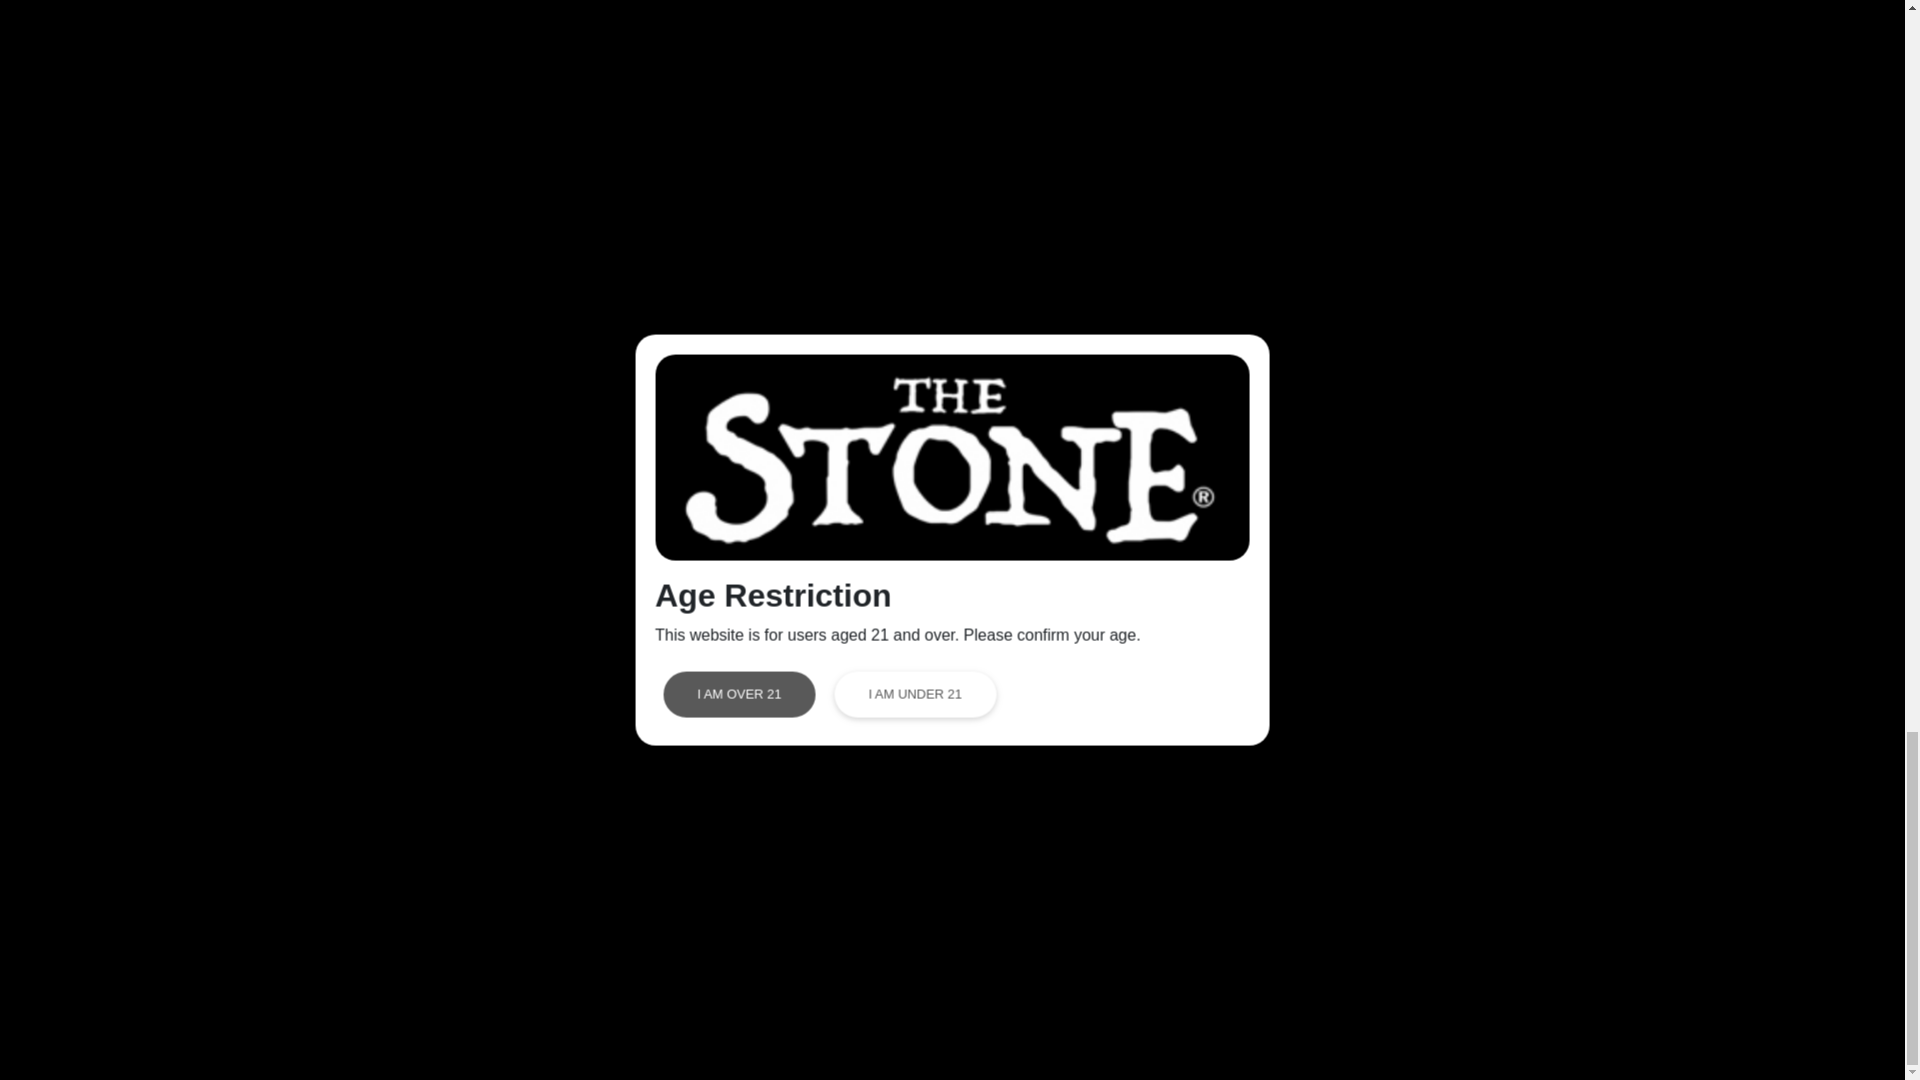  Describe the element at coordinates (534, 803) in the screenshot. I see `HOME` at that location.